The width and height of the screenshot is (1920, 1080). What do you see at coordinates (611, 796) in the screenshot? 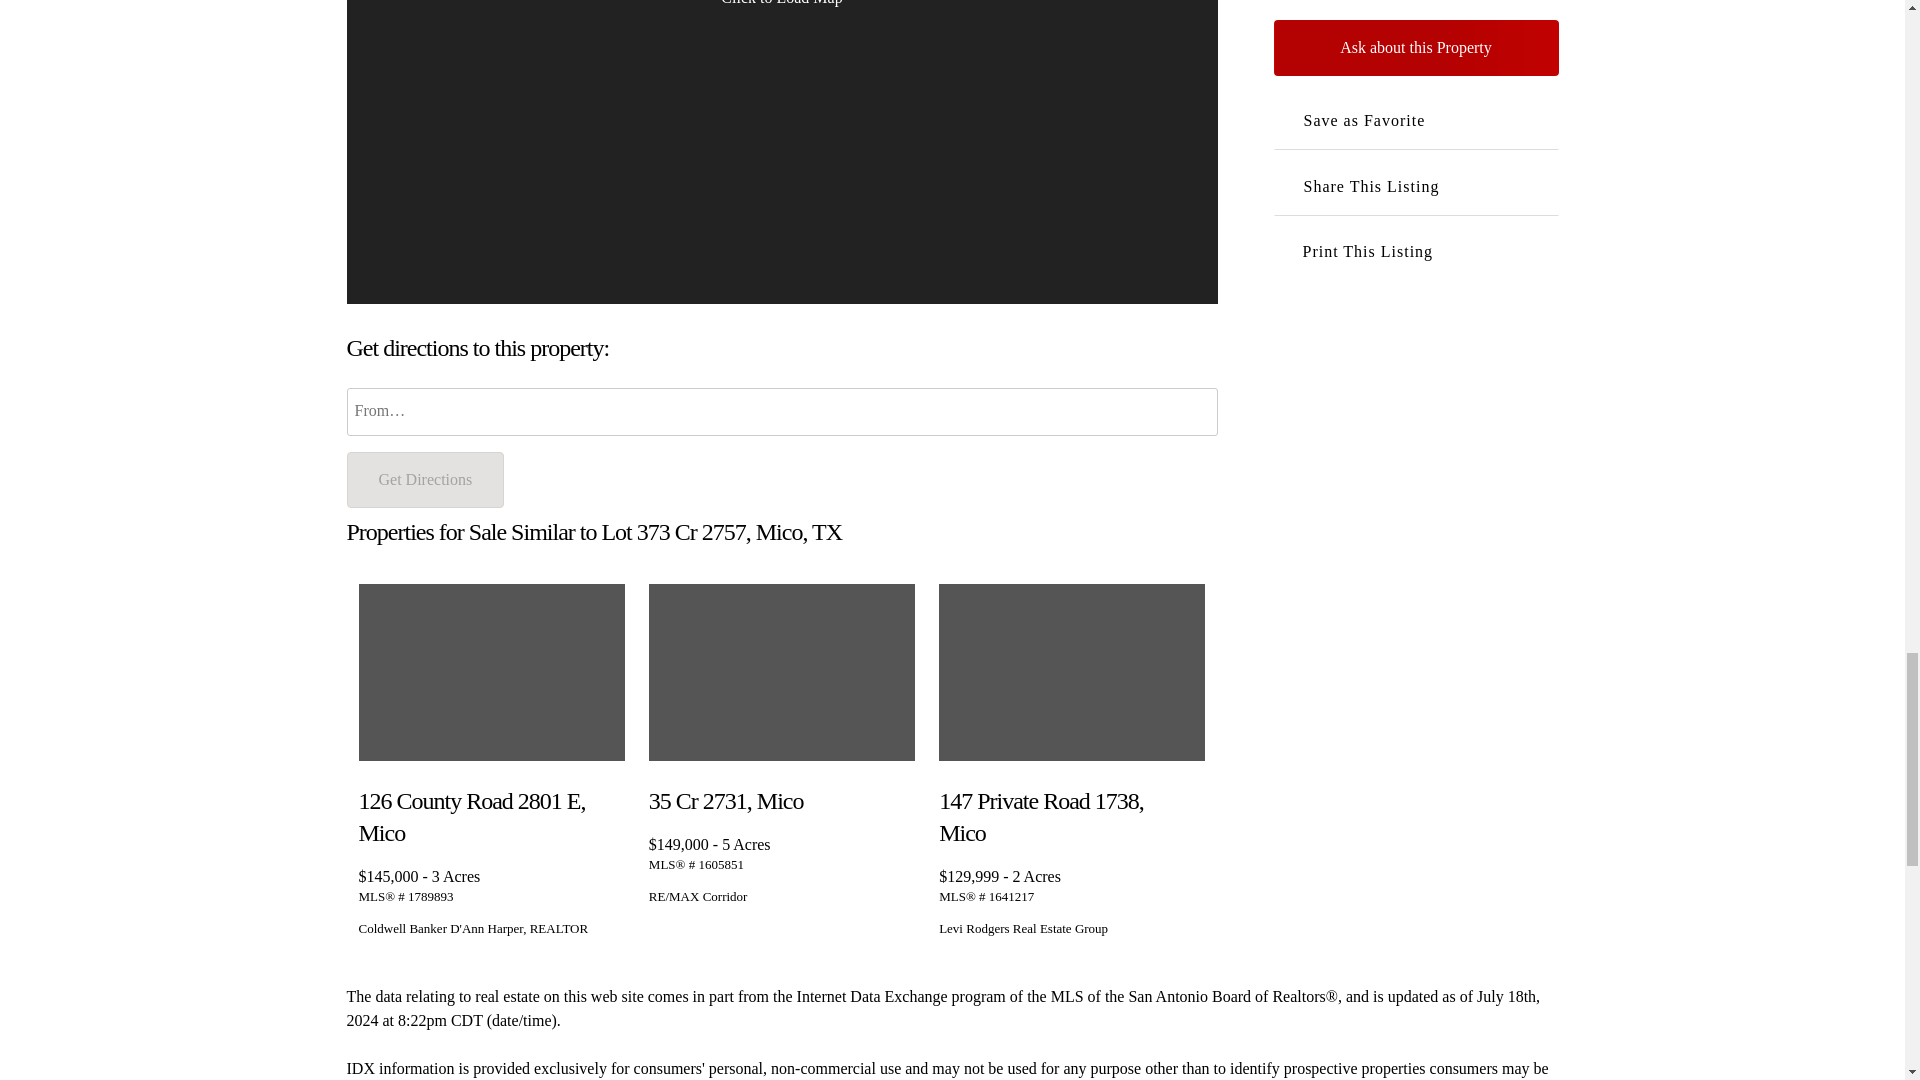
I see `Save Listing` at bounding box center [611, 796].